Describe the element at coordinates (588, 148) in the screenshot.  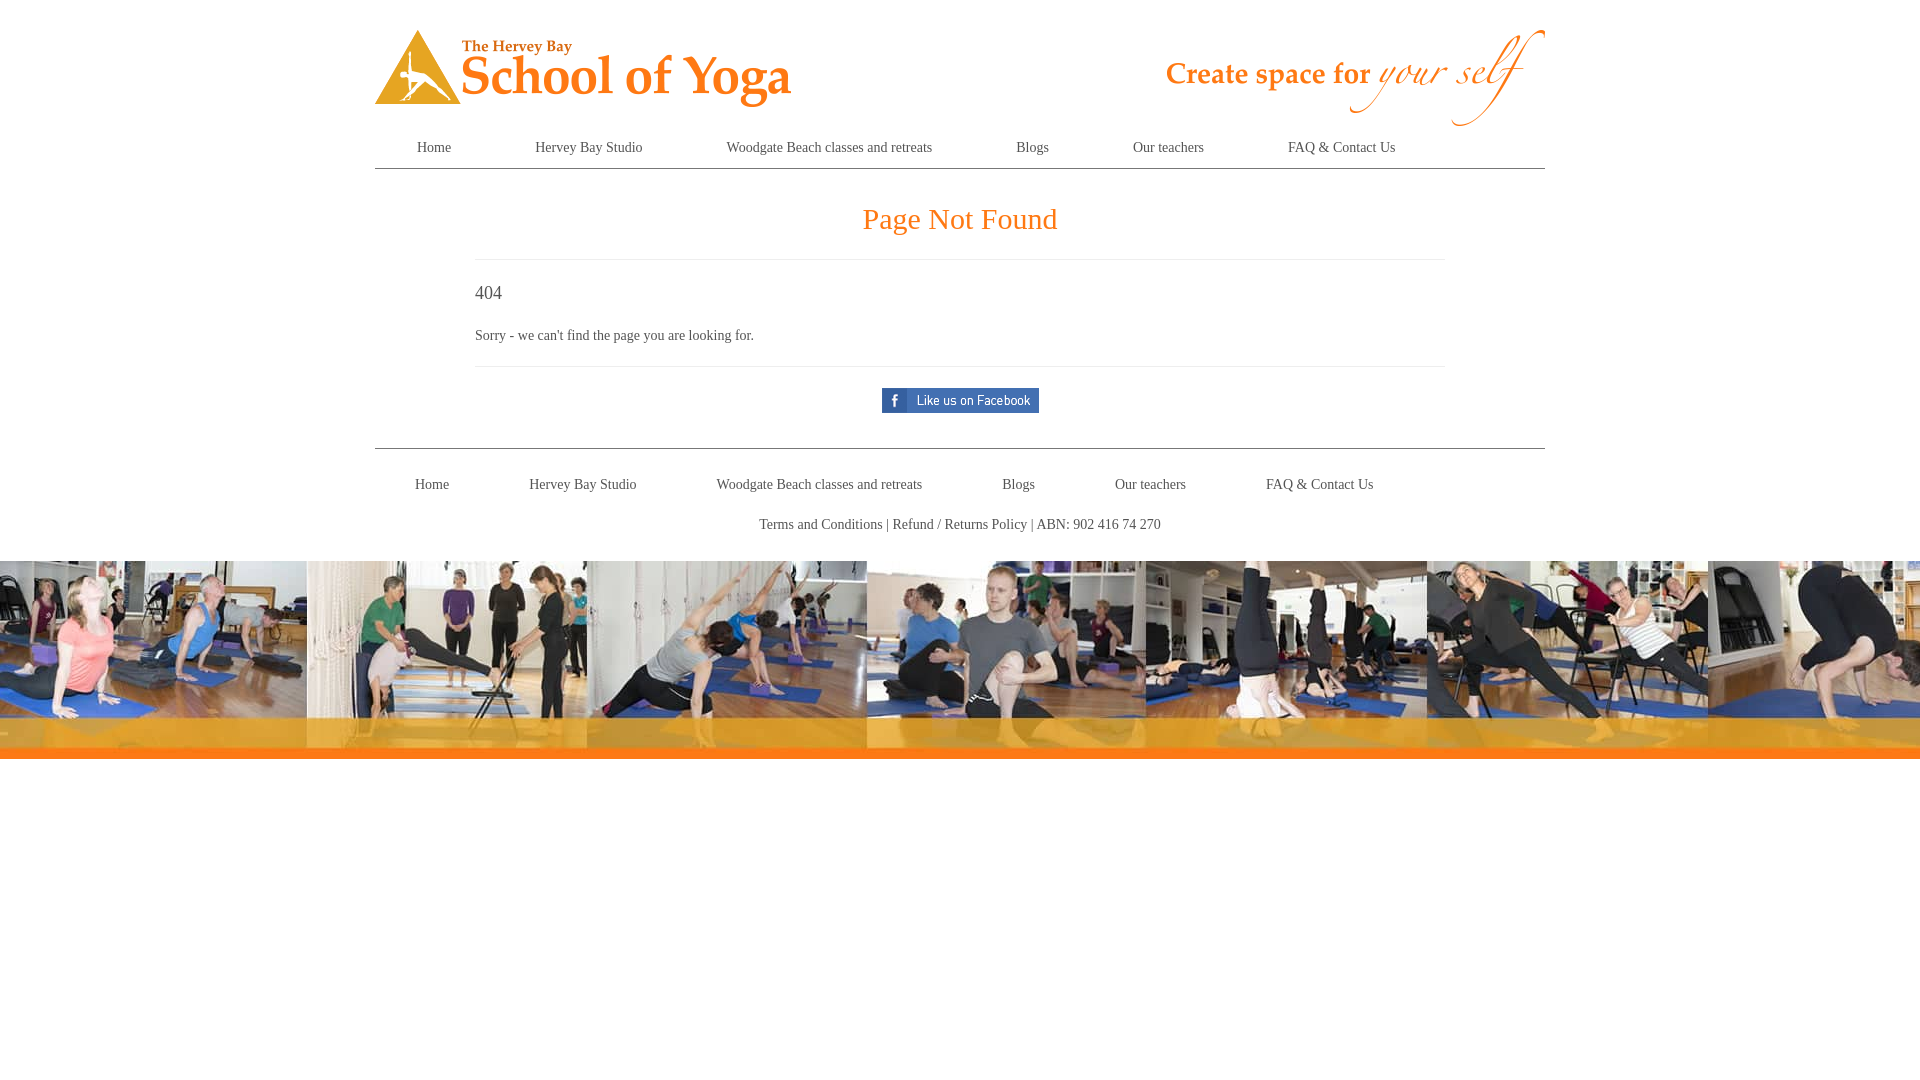
I see `Hervey Bay Studio` at that location.